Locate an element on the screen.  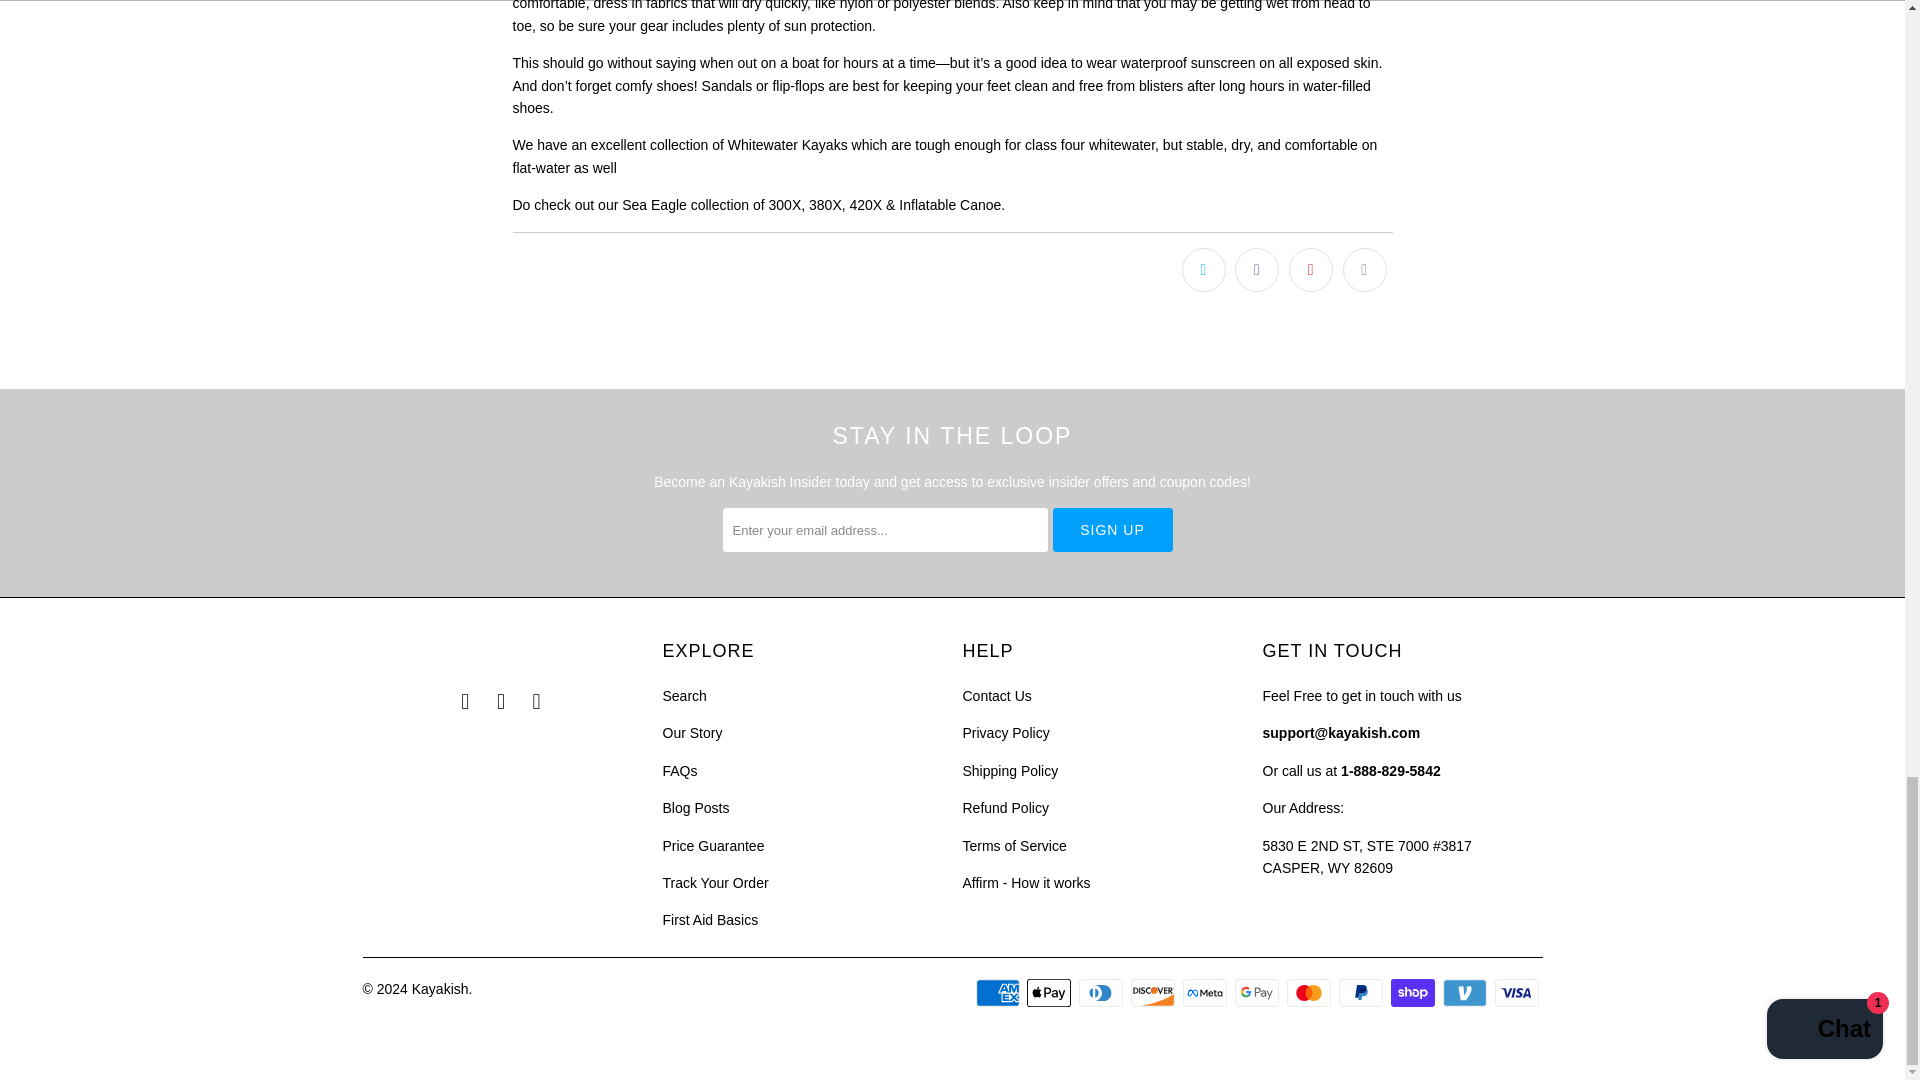
Google Pay is located at coordinates (1258, 992).